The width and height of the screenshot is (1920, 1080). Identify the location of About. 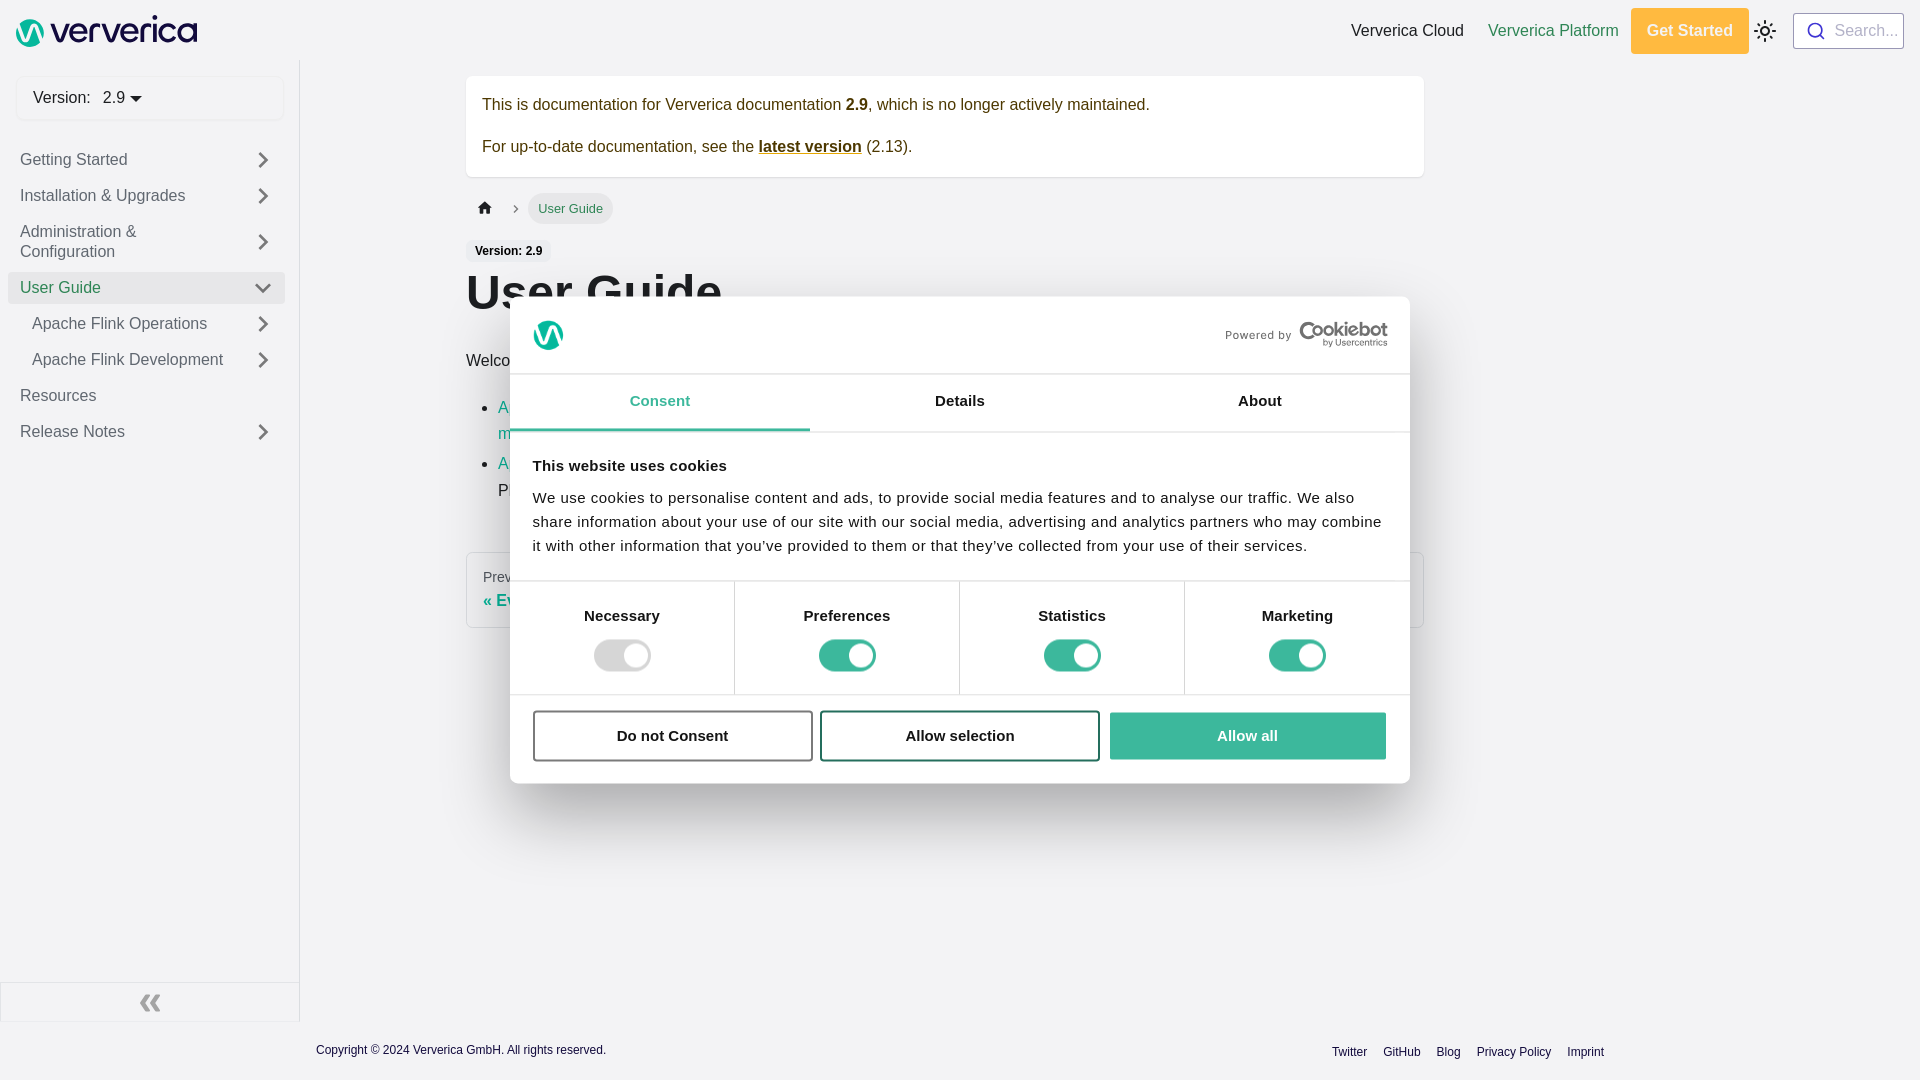
(1259, 402).